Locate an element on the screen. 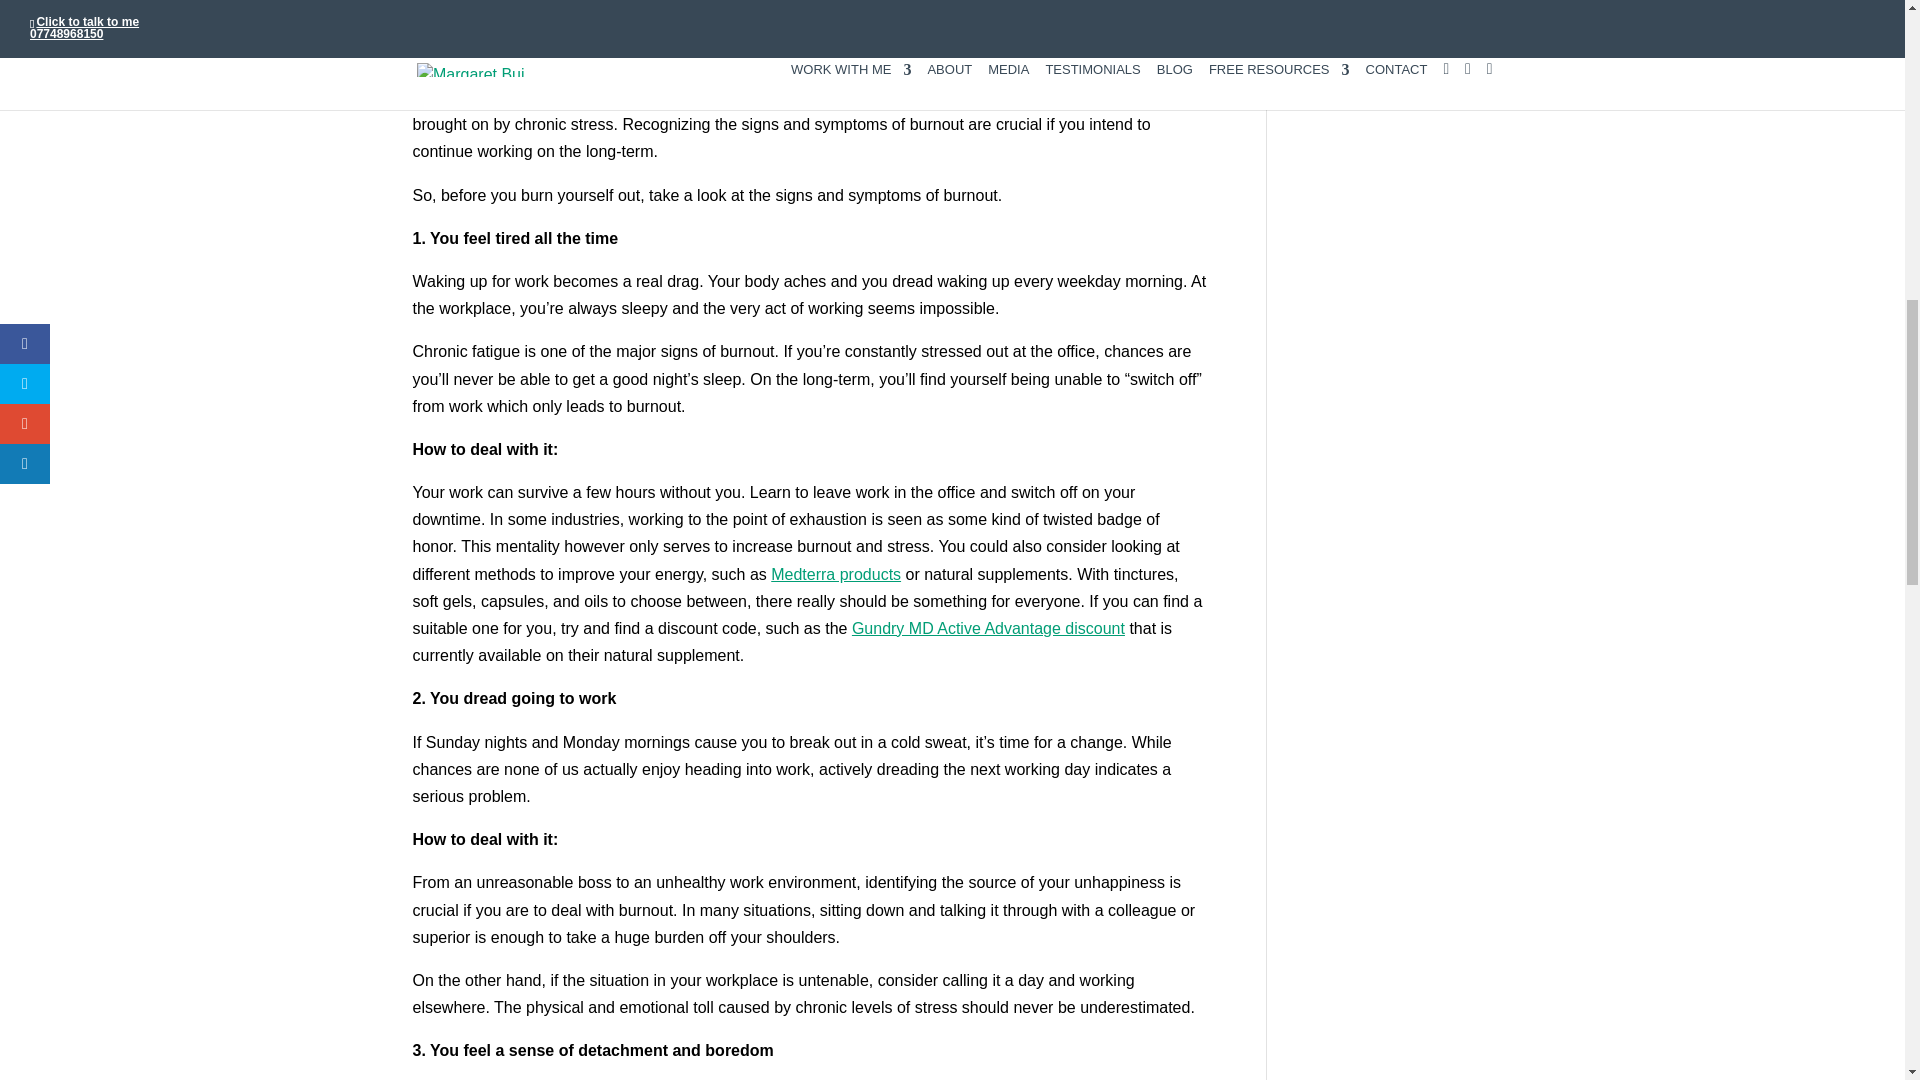 This screenshot has height=1080, width=1920. Medterra products is located at coordinates (836, 574).